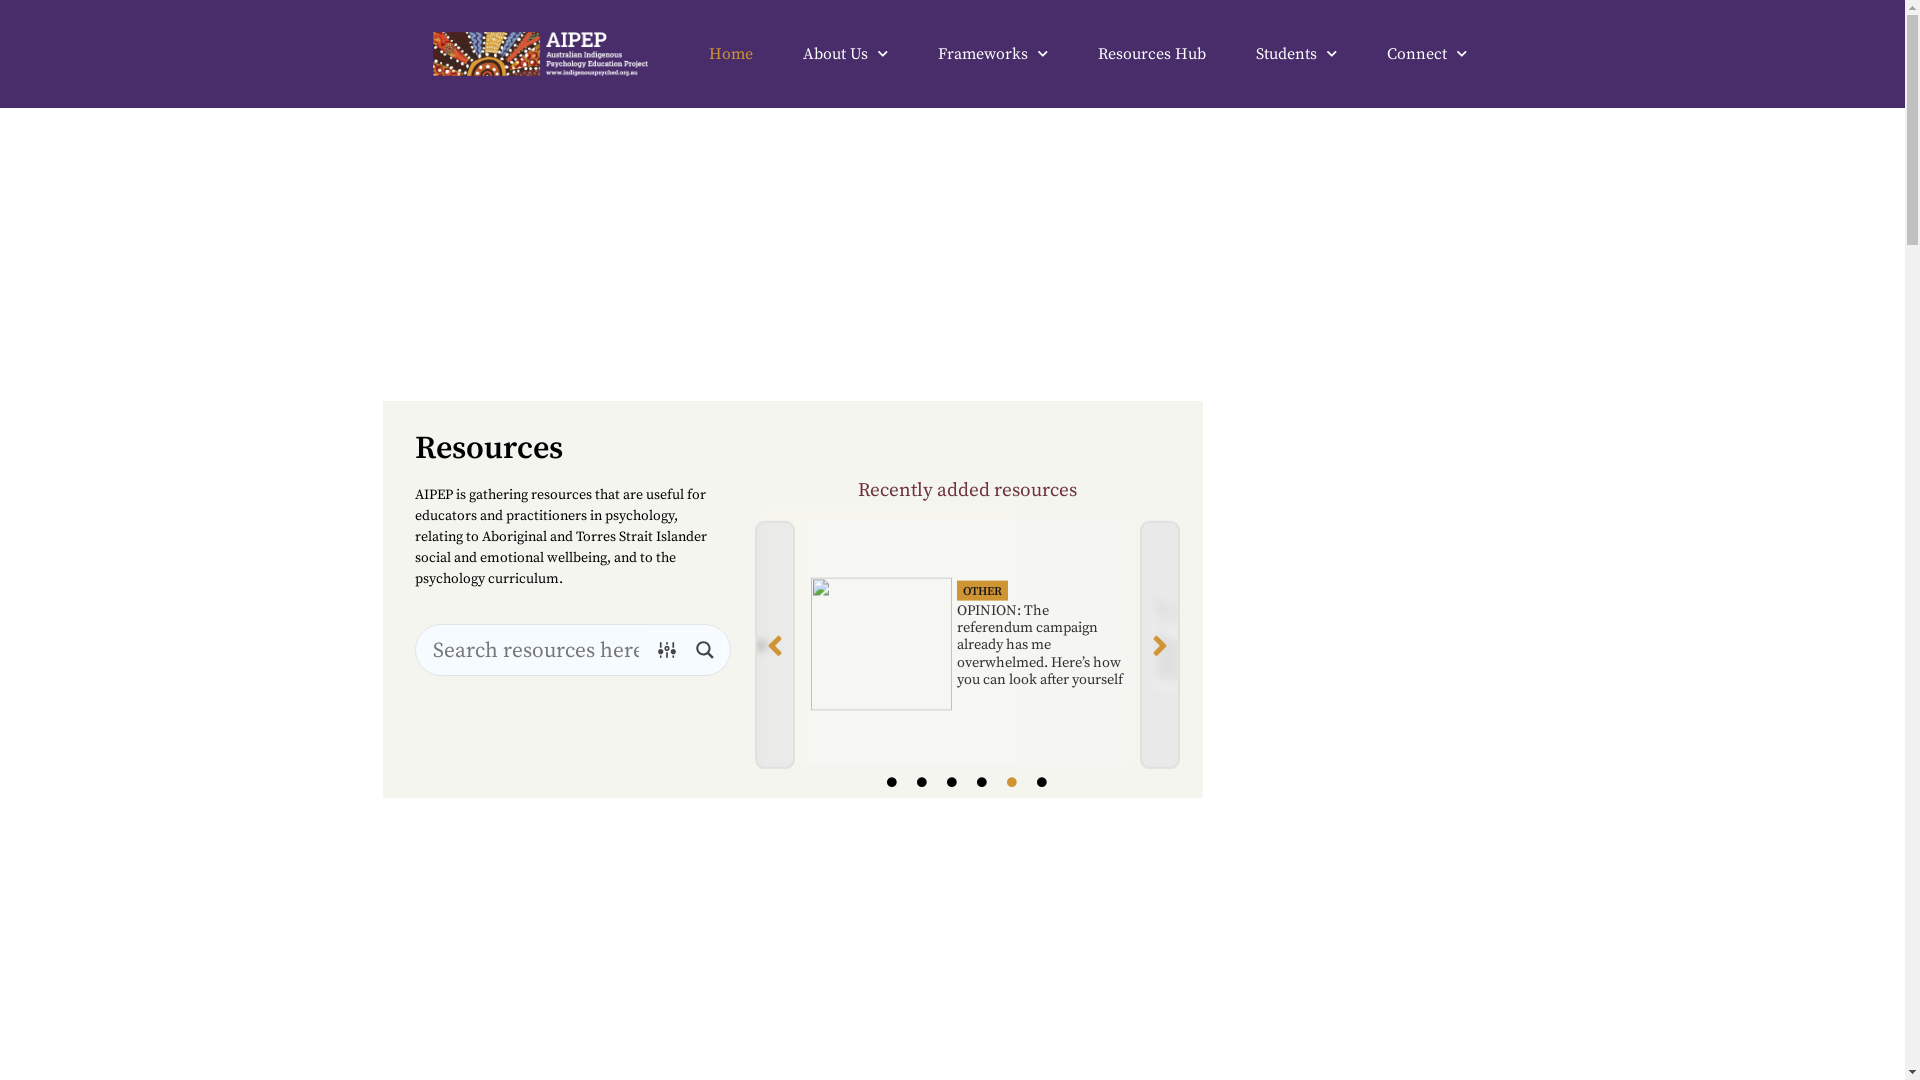 Image resolution: width=1920 pixels, height=1080 pixels. What do you see at coordinates (731, 54) in the screenshot?
I see `Home` at bounding box center [731, 54].